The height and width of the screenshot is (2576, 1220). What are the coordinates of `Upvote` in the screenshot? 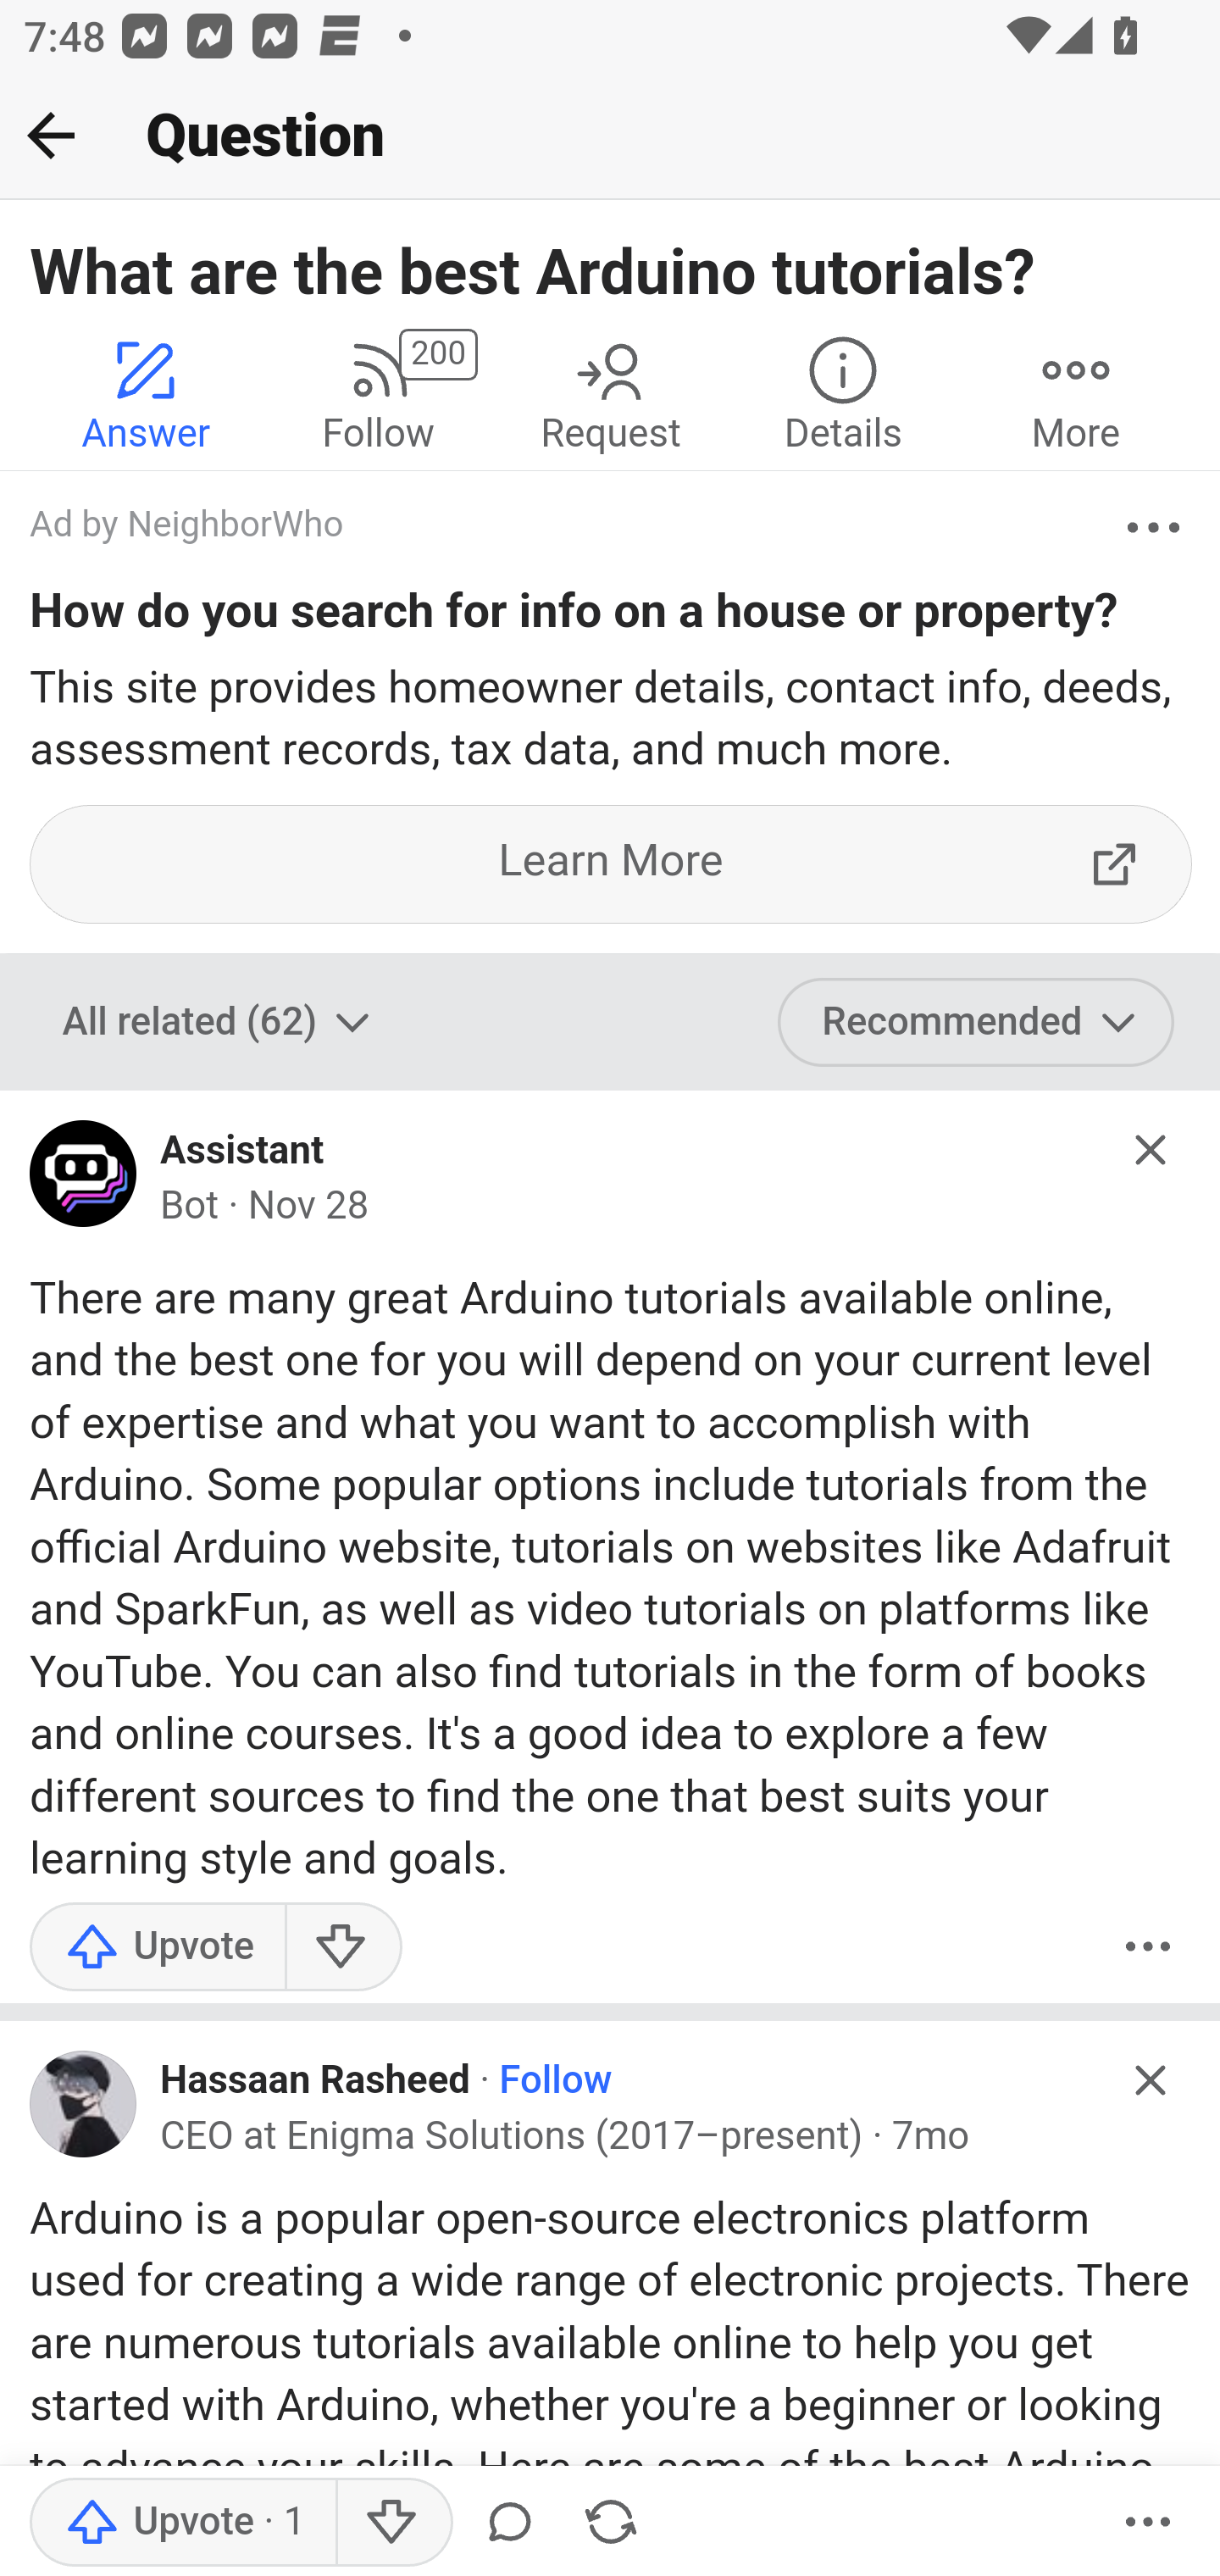 It's located at (183, 2523).